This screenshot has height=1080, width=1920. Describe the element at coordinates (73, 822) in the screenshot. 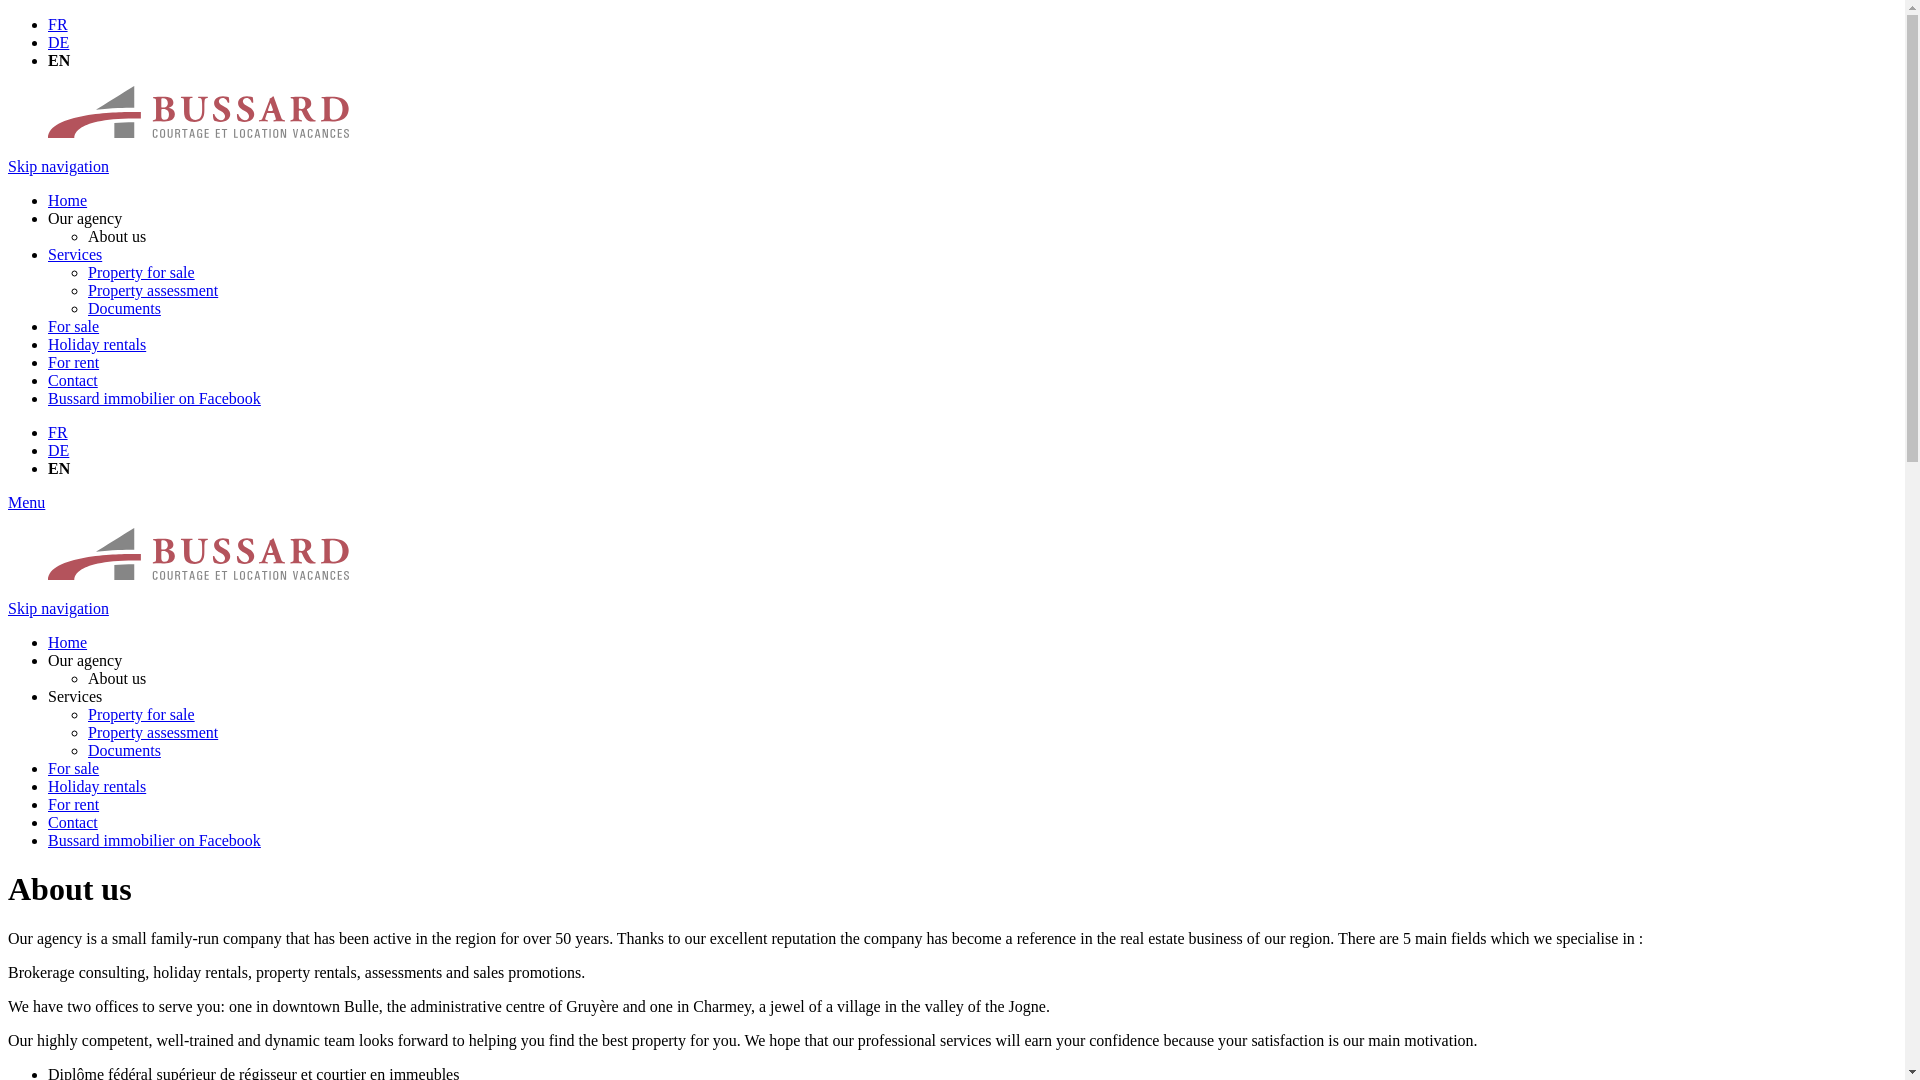

I see `Contact` at that location.